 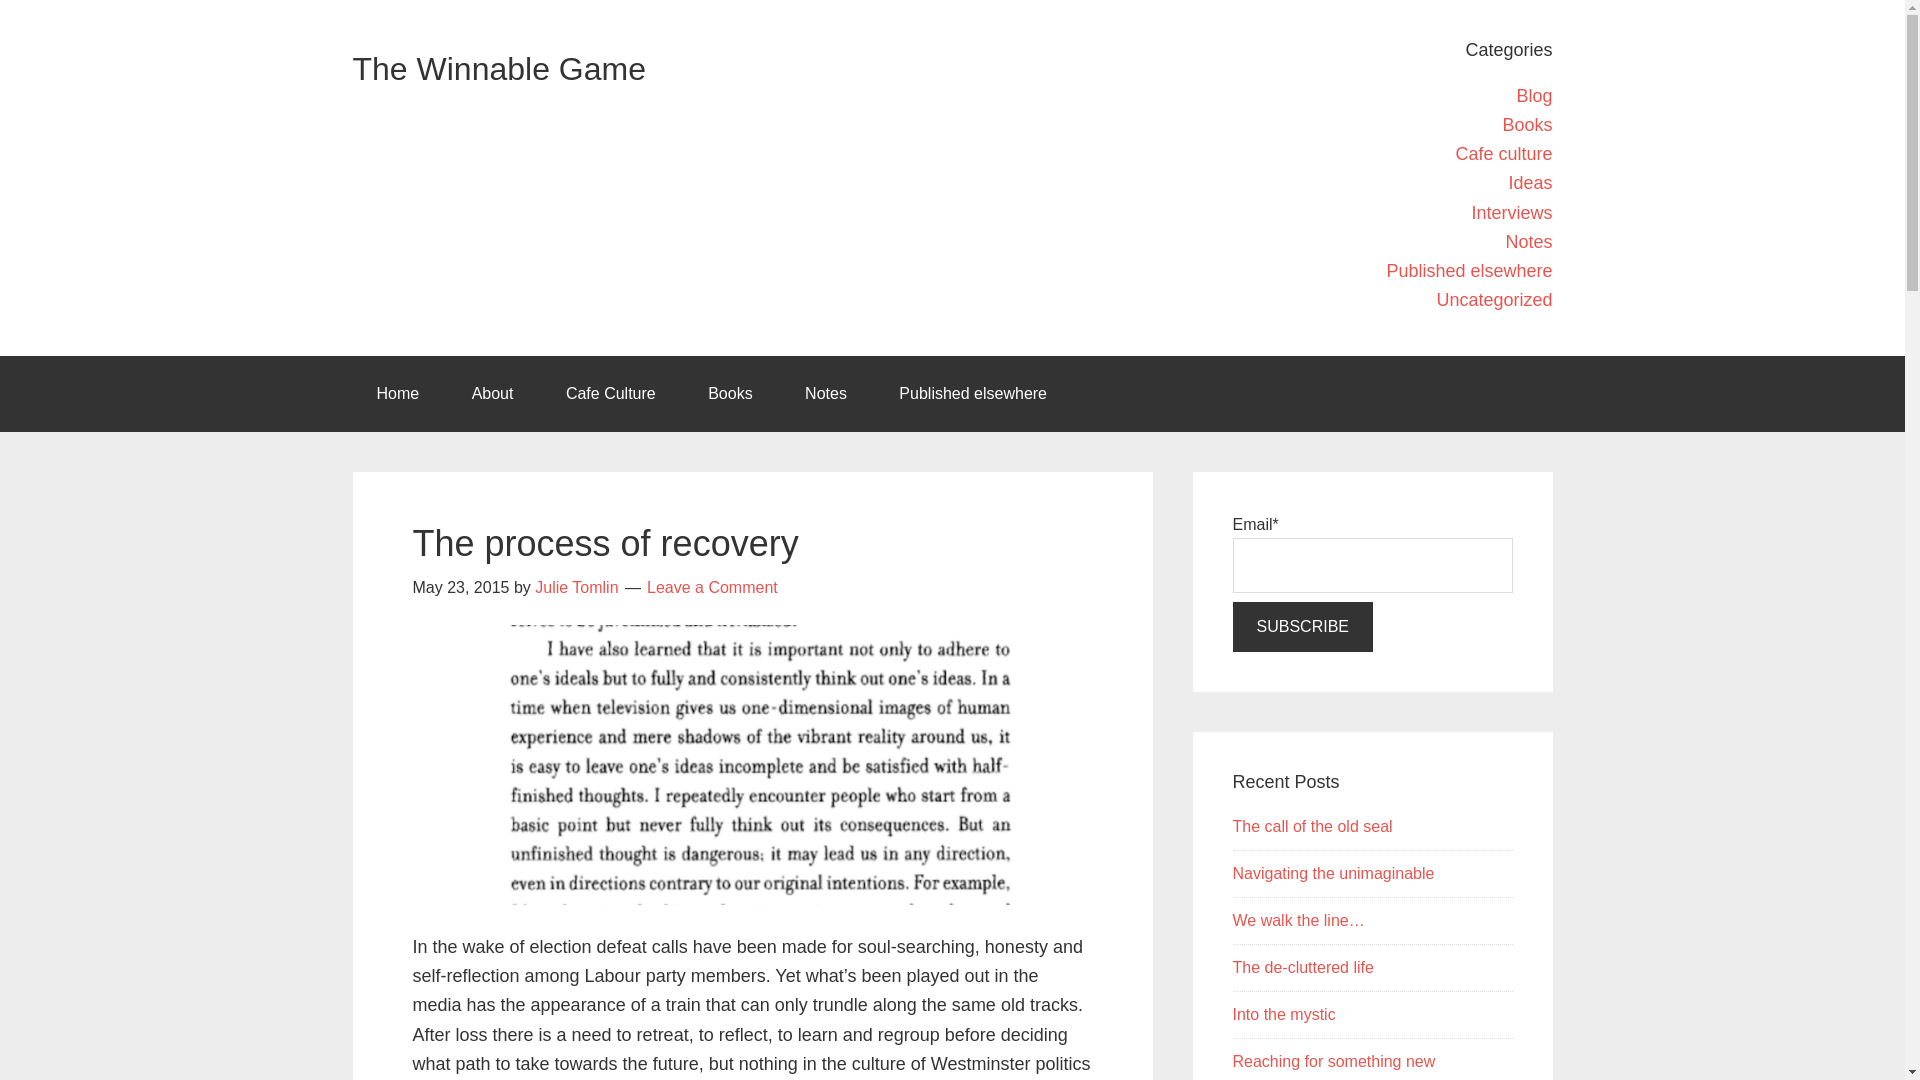 What do you see at coordinates (1283, 1014) in the screenshot?
I see `Into the mystic` at bounding box center [1283, 1014].